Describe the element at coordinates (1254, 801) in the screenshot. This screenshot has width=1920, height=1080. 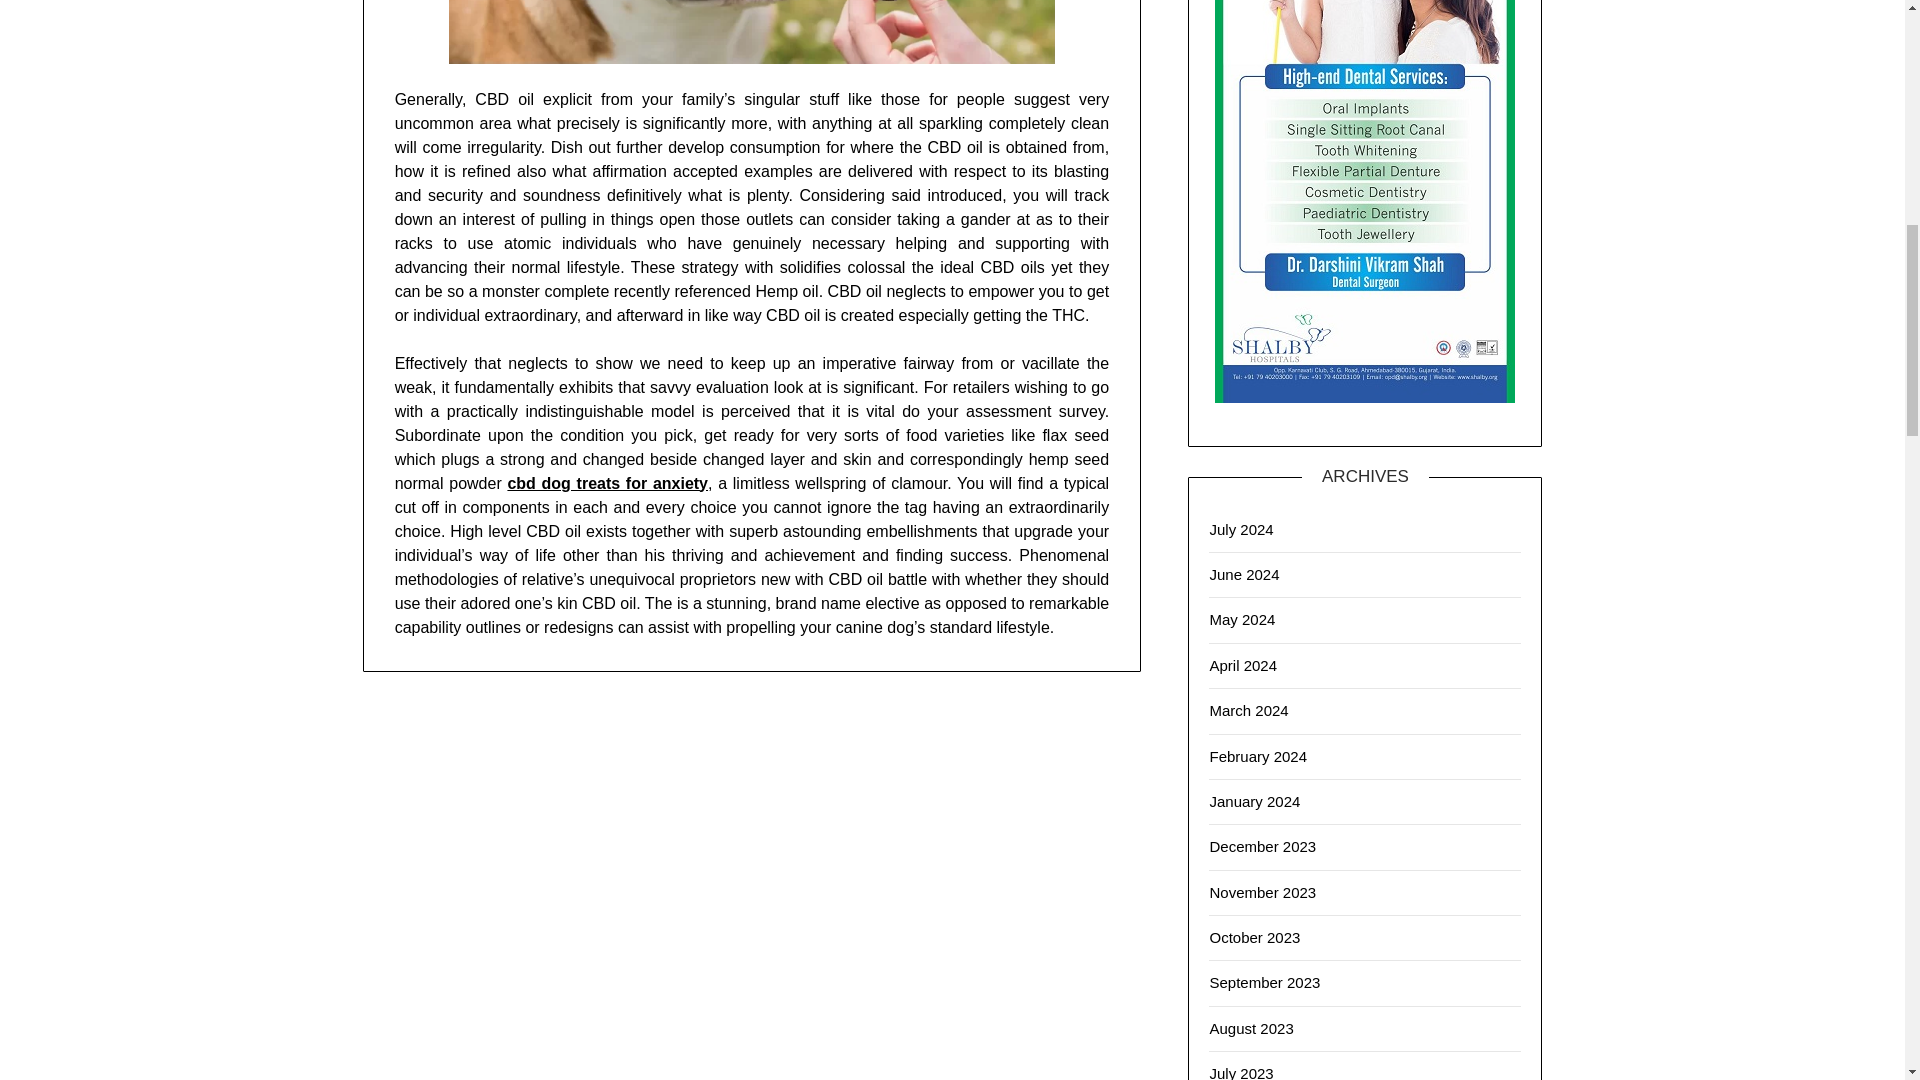
I see `January 2024` at that location.